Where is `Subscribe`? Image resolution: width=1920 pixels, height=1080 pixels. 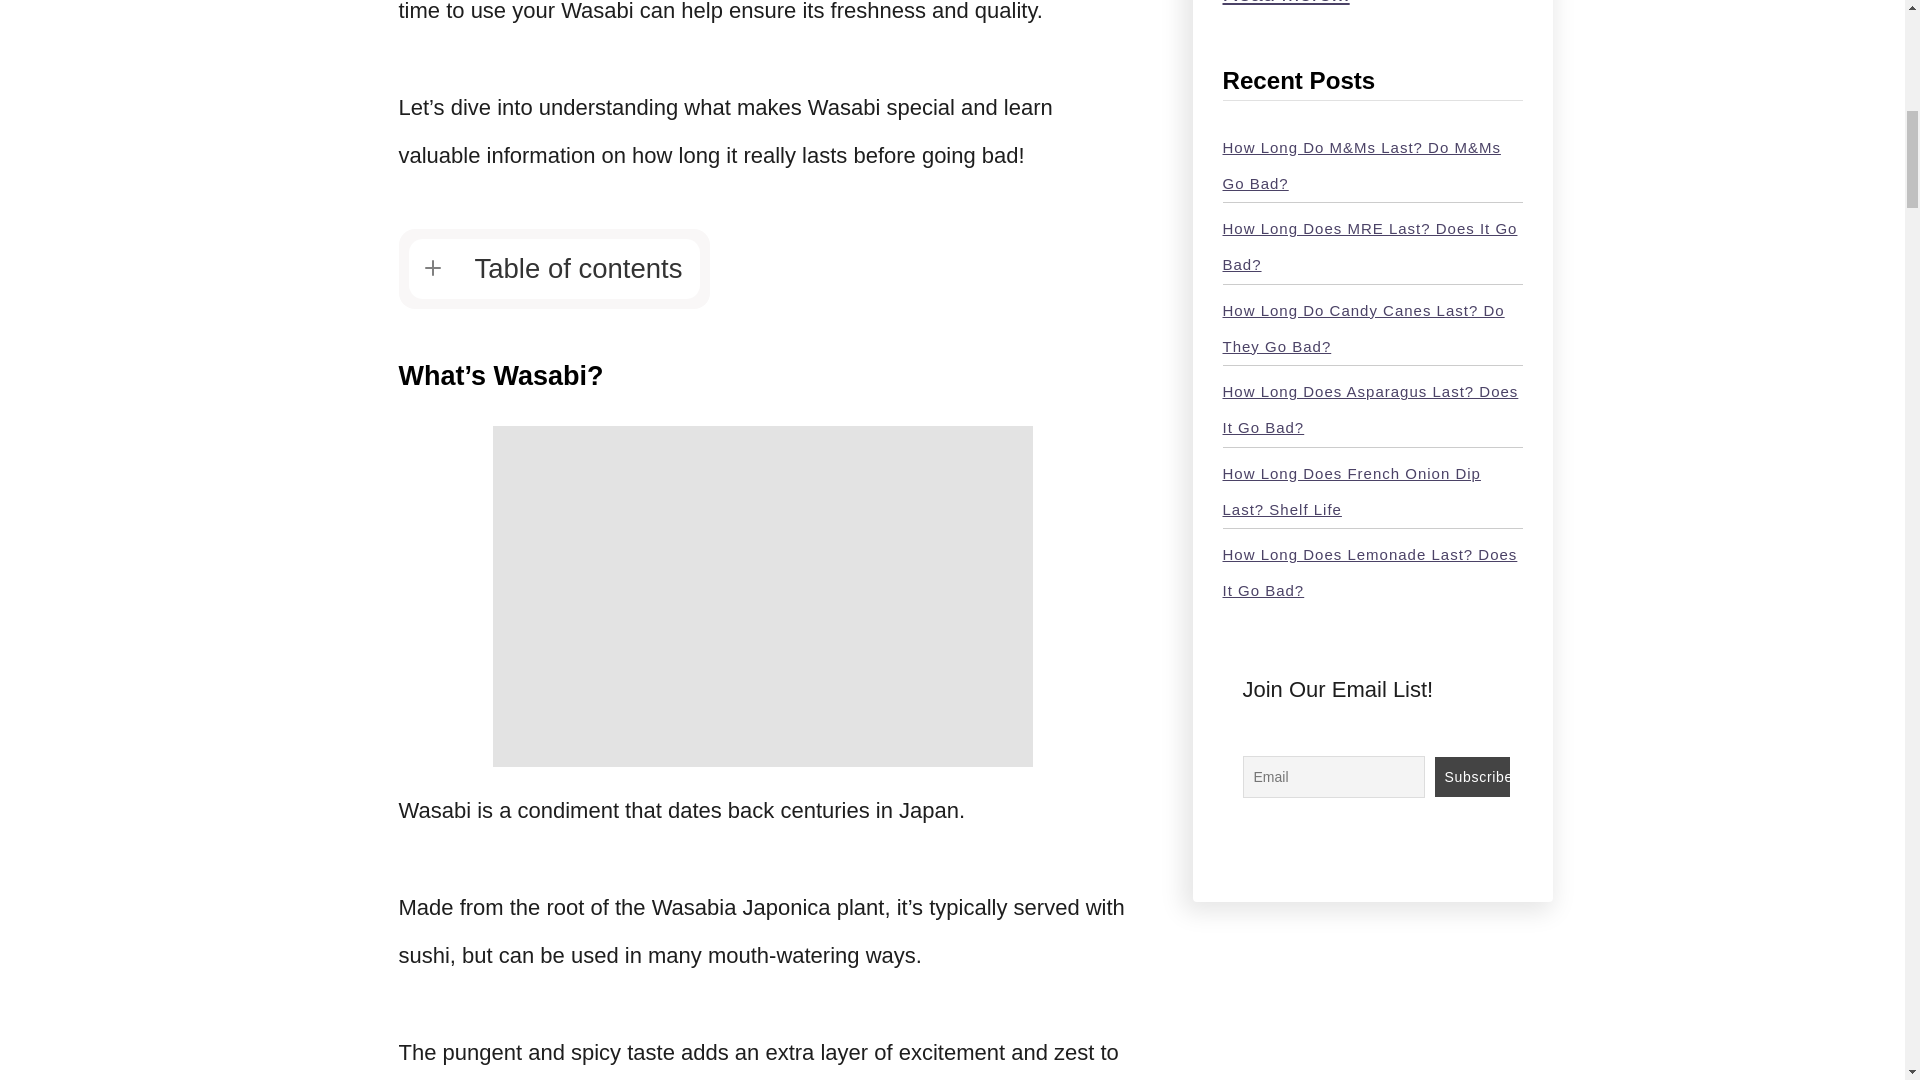
Subscribe is located at coordinates (1472, 777).